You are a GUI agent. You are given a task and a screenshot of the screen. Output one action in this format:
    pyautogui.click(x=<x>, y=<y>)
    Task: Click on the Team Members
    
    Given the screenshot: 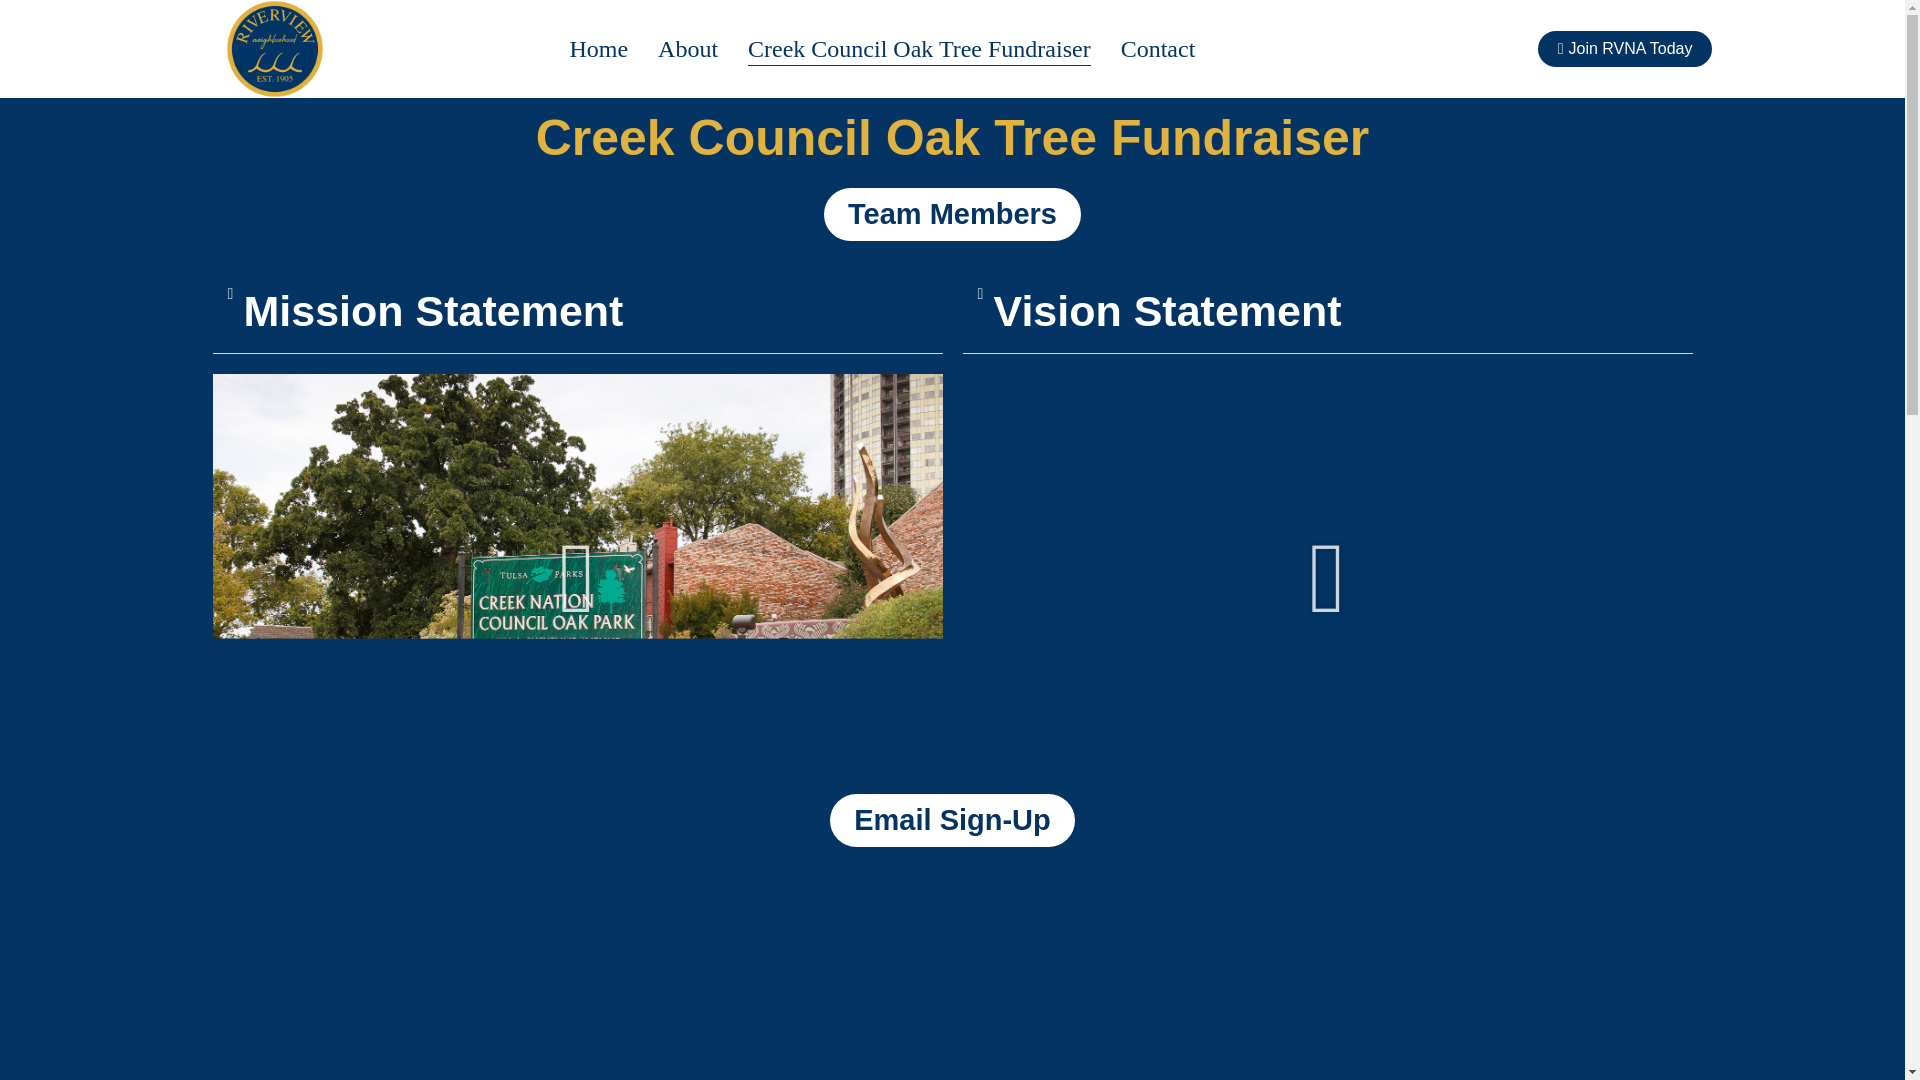 What is the action you would take?
    pyautogui.click(x=952, y=214)
    